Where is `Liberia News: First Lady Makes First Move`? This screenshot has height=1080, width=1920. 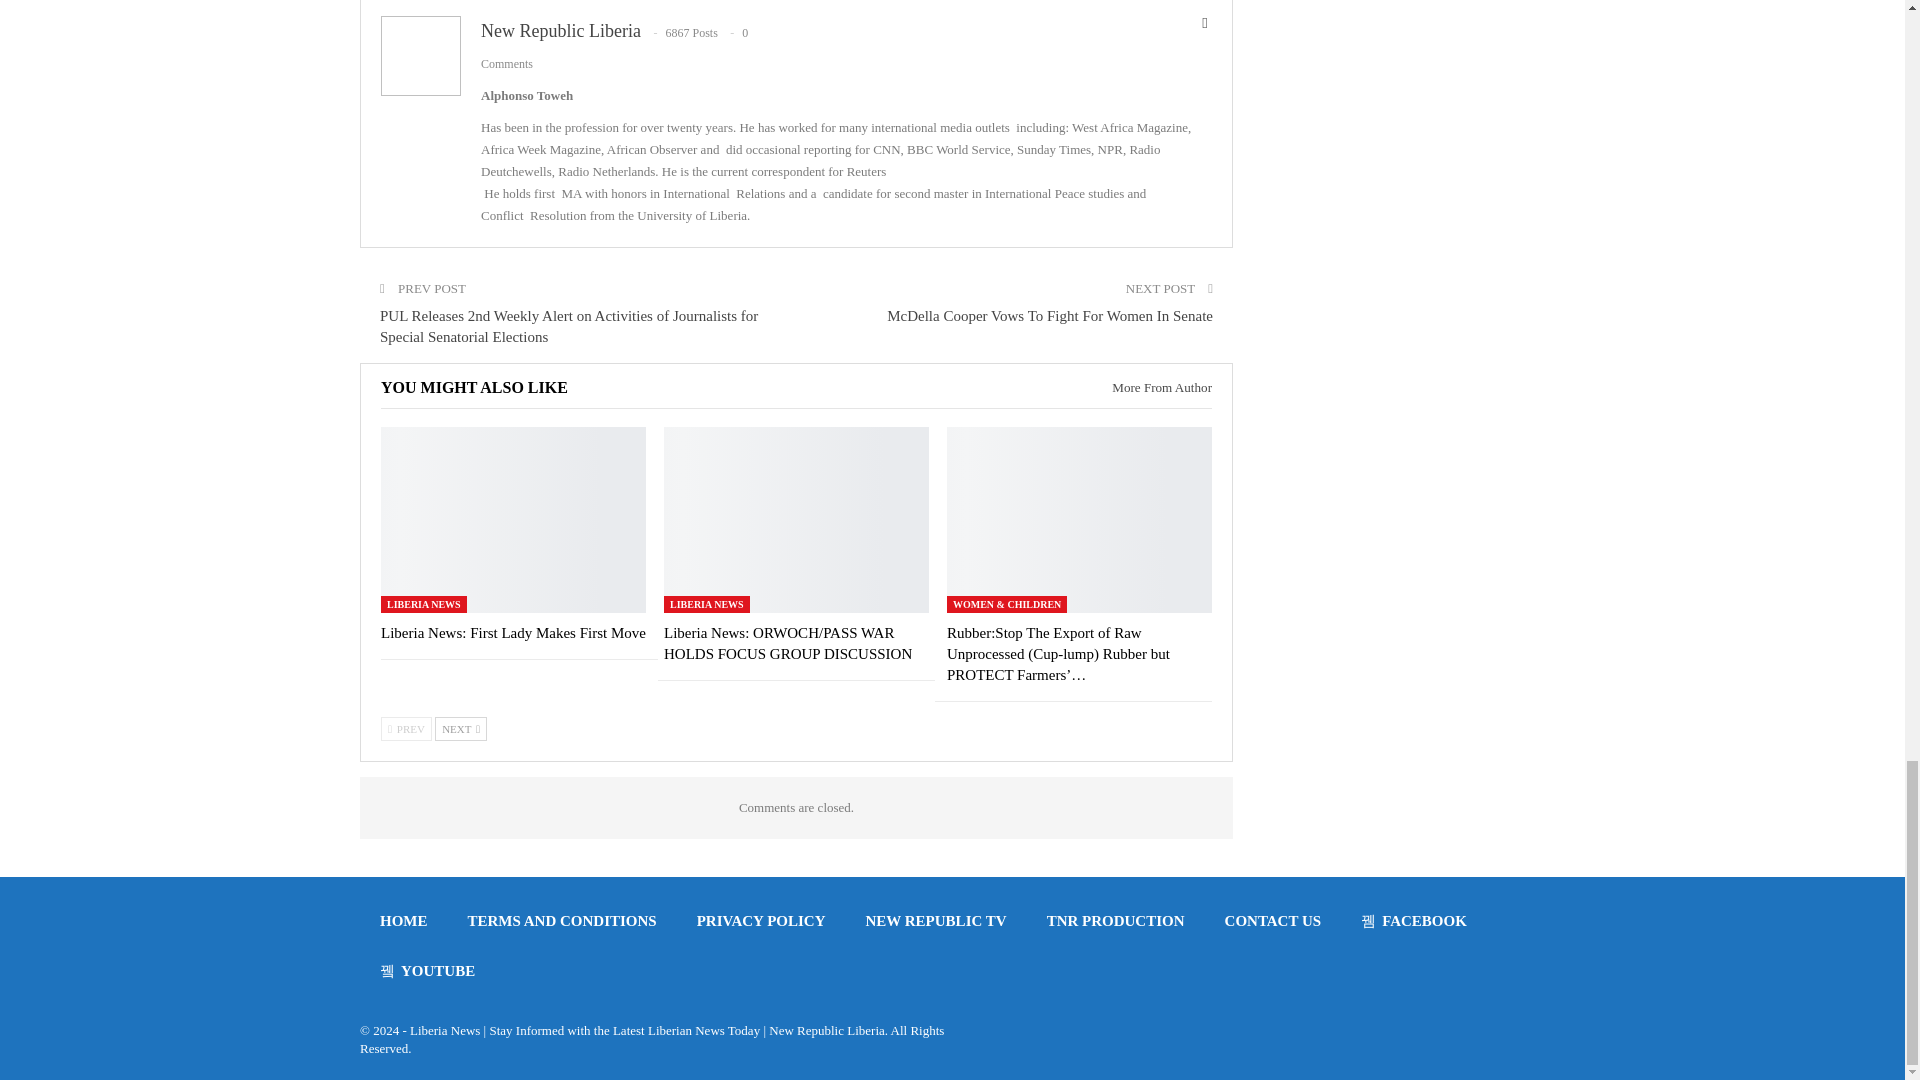 Liberia News: First Lady Makes First Move is located at coordinates (512, 519).